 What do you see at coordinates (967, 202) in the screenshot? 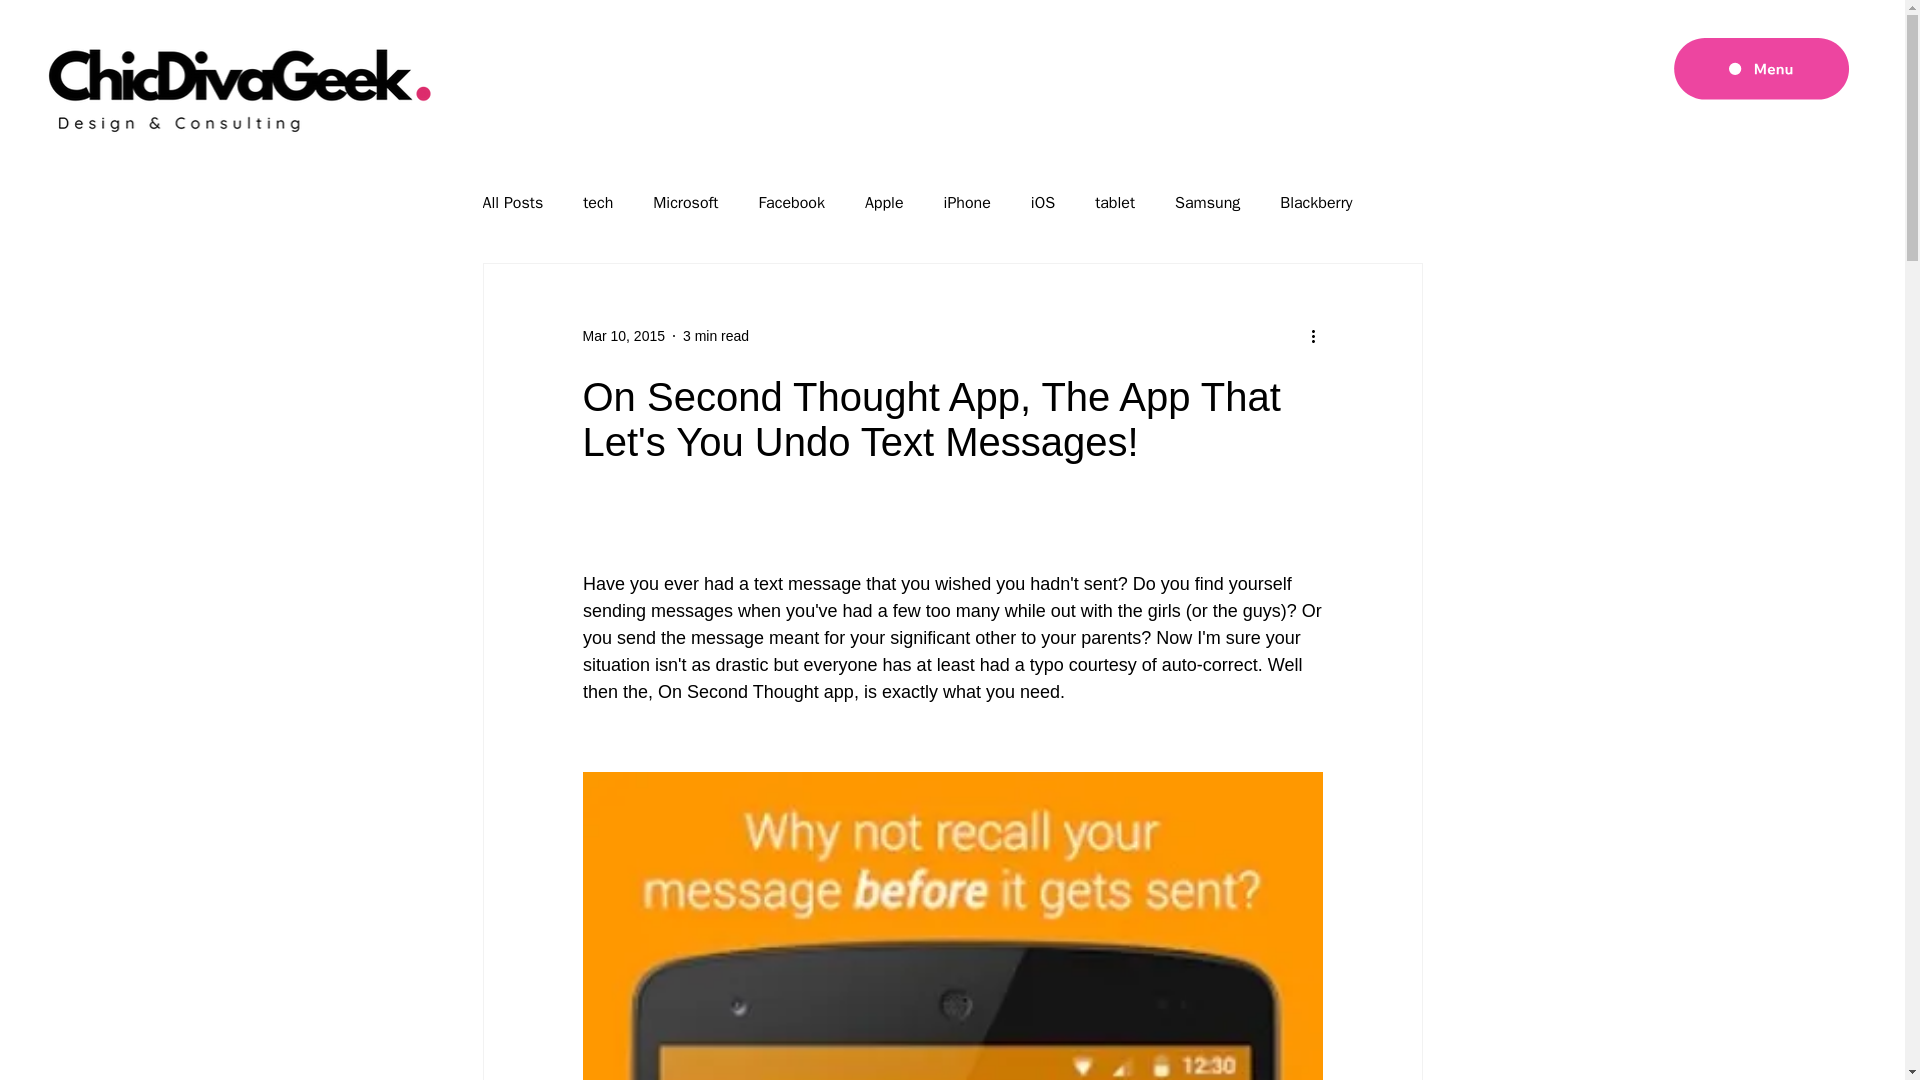
I see `iPhone` at bounding box center [967, 202].